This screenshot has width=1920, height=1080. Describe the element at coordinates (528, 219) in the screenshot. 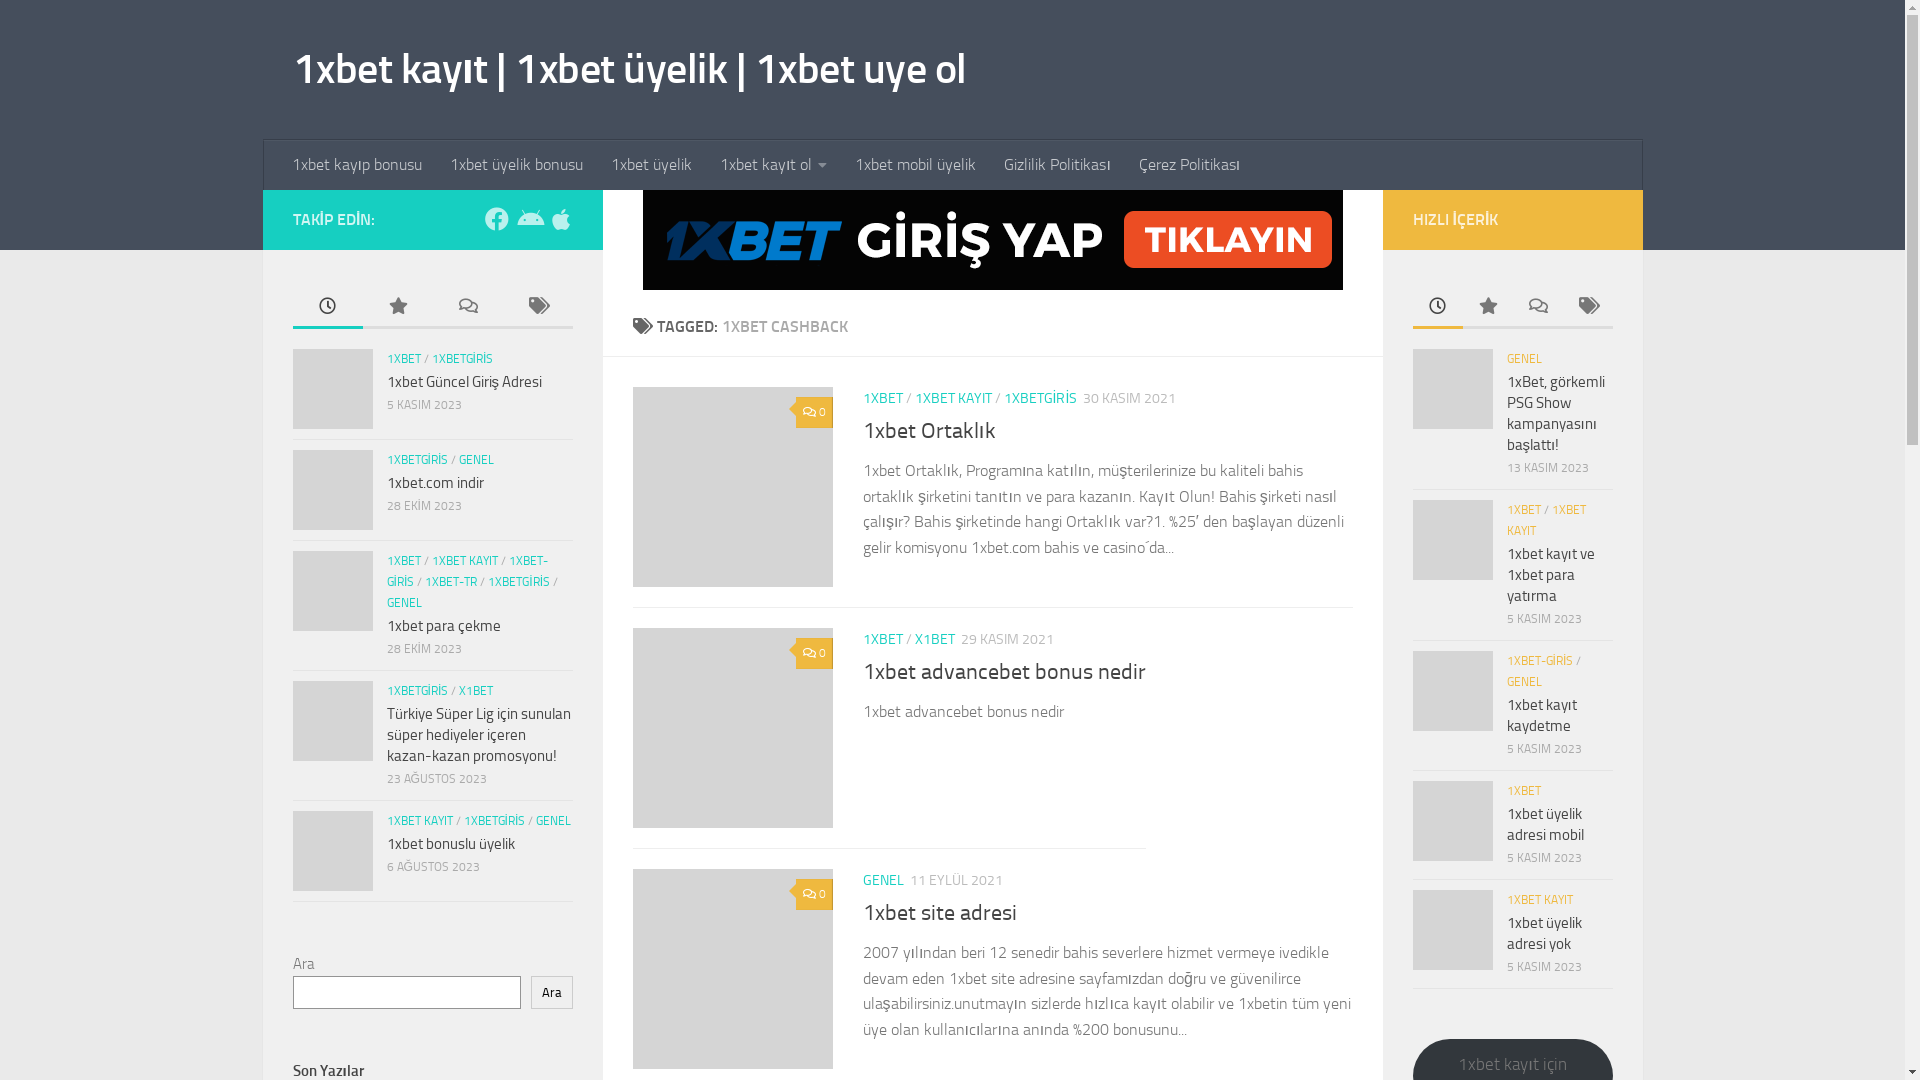

I see `Follow us on Android` at that location.